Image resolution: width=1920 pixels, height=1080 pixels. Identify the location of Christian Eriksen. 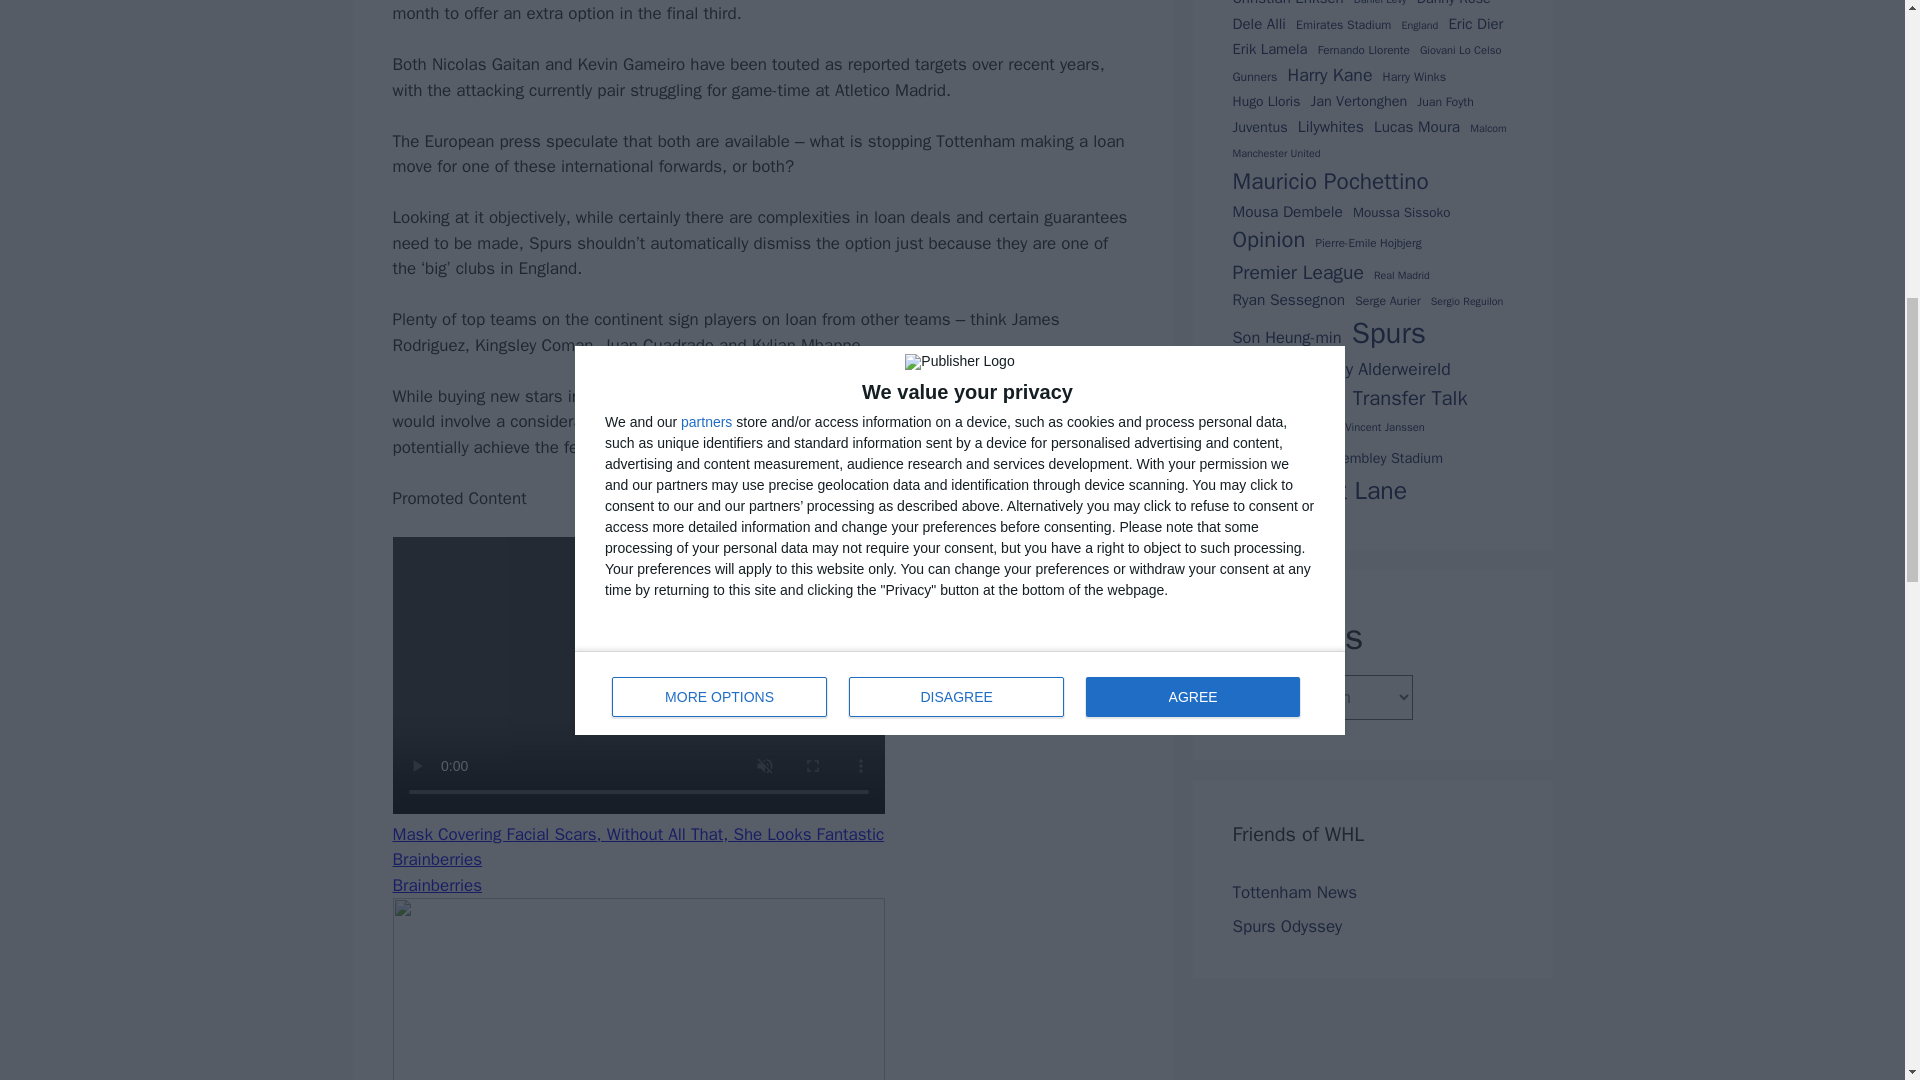
(1287, 4).